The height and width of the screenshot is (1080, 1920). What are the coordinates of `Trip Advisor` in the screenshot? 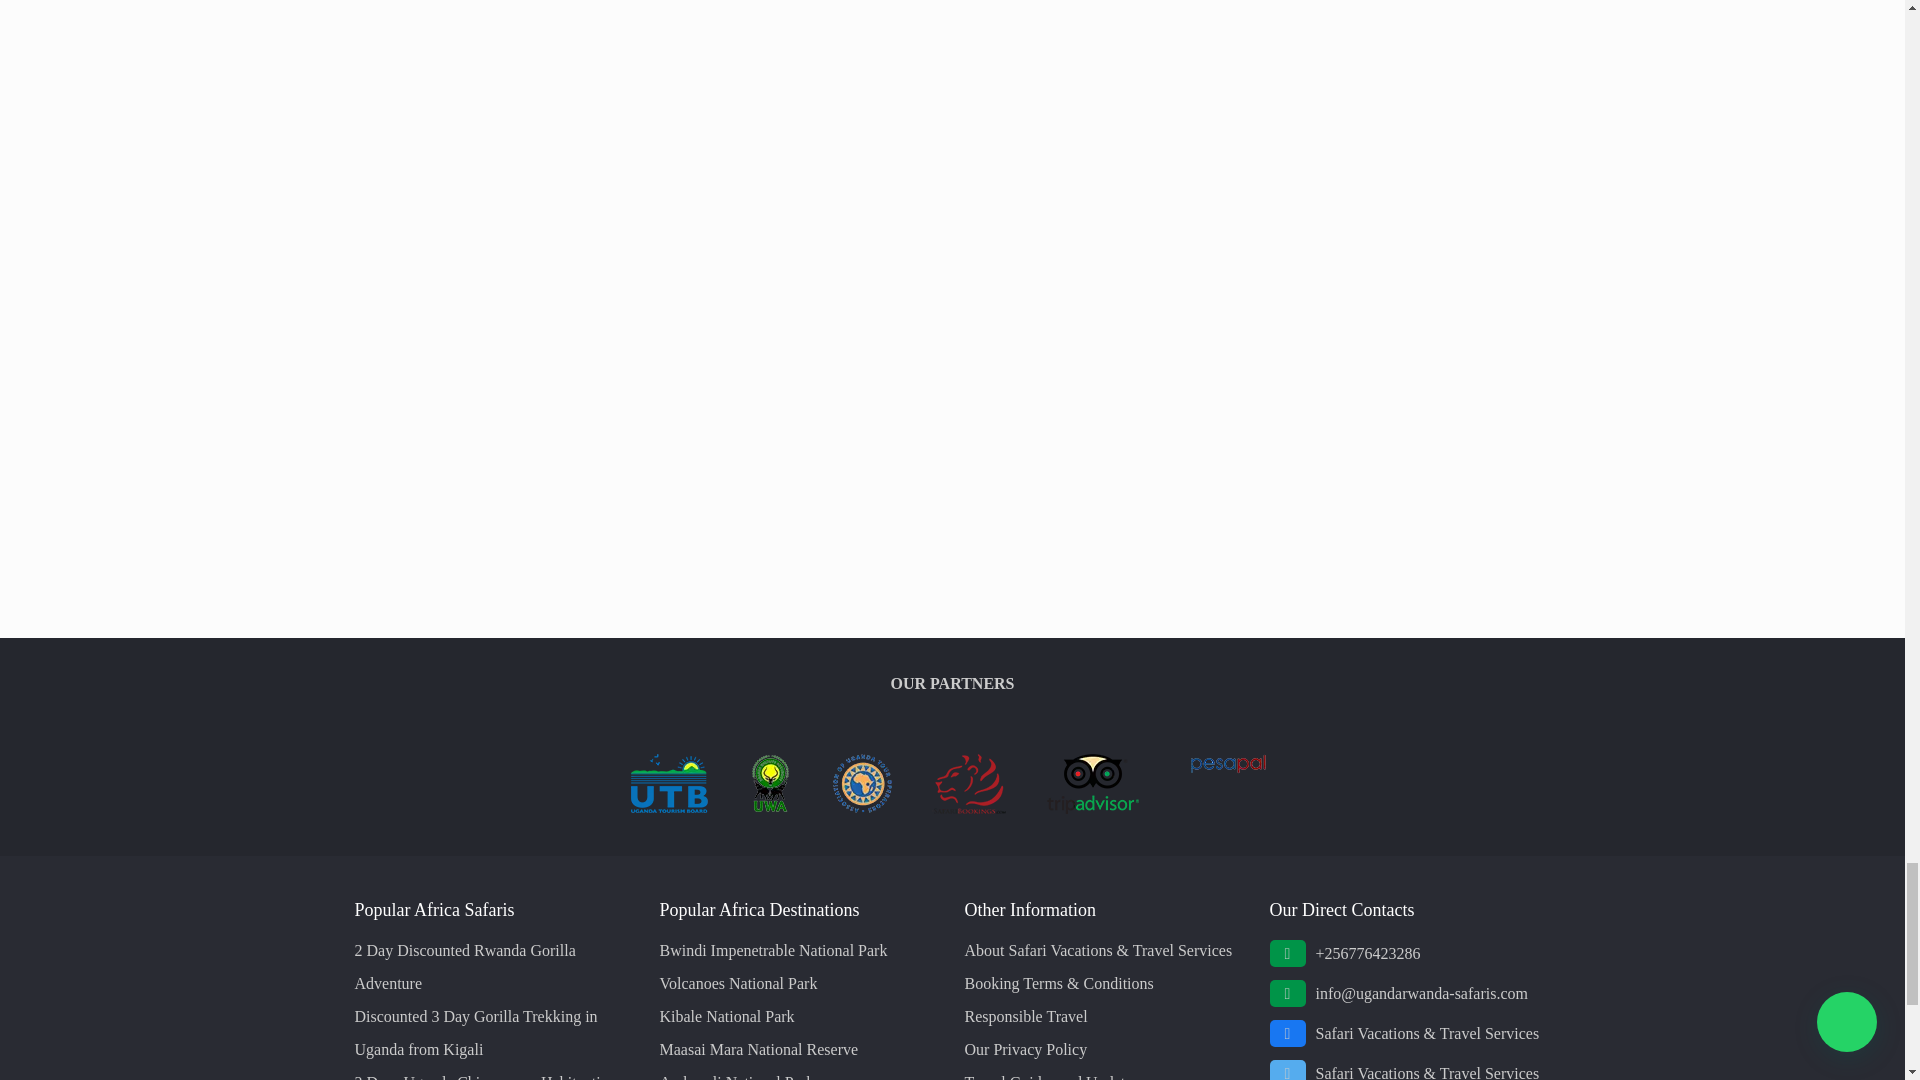 It's located at (1093, 808).